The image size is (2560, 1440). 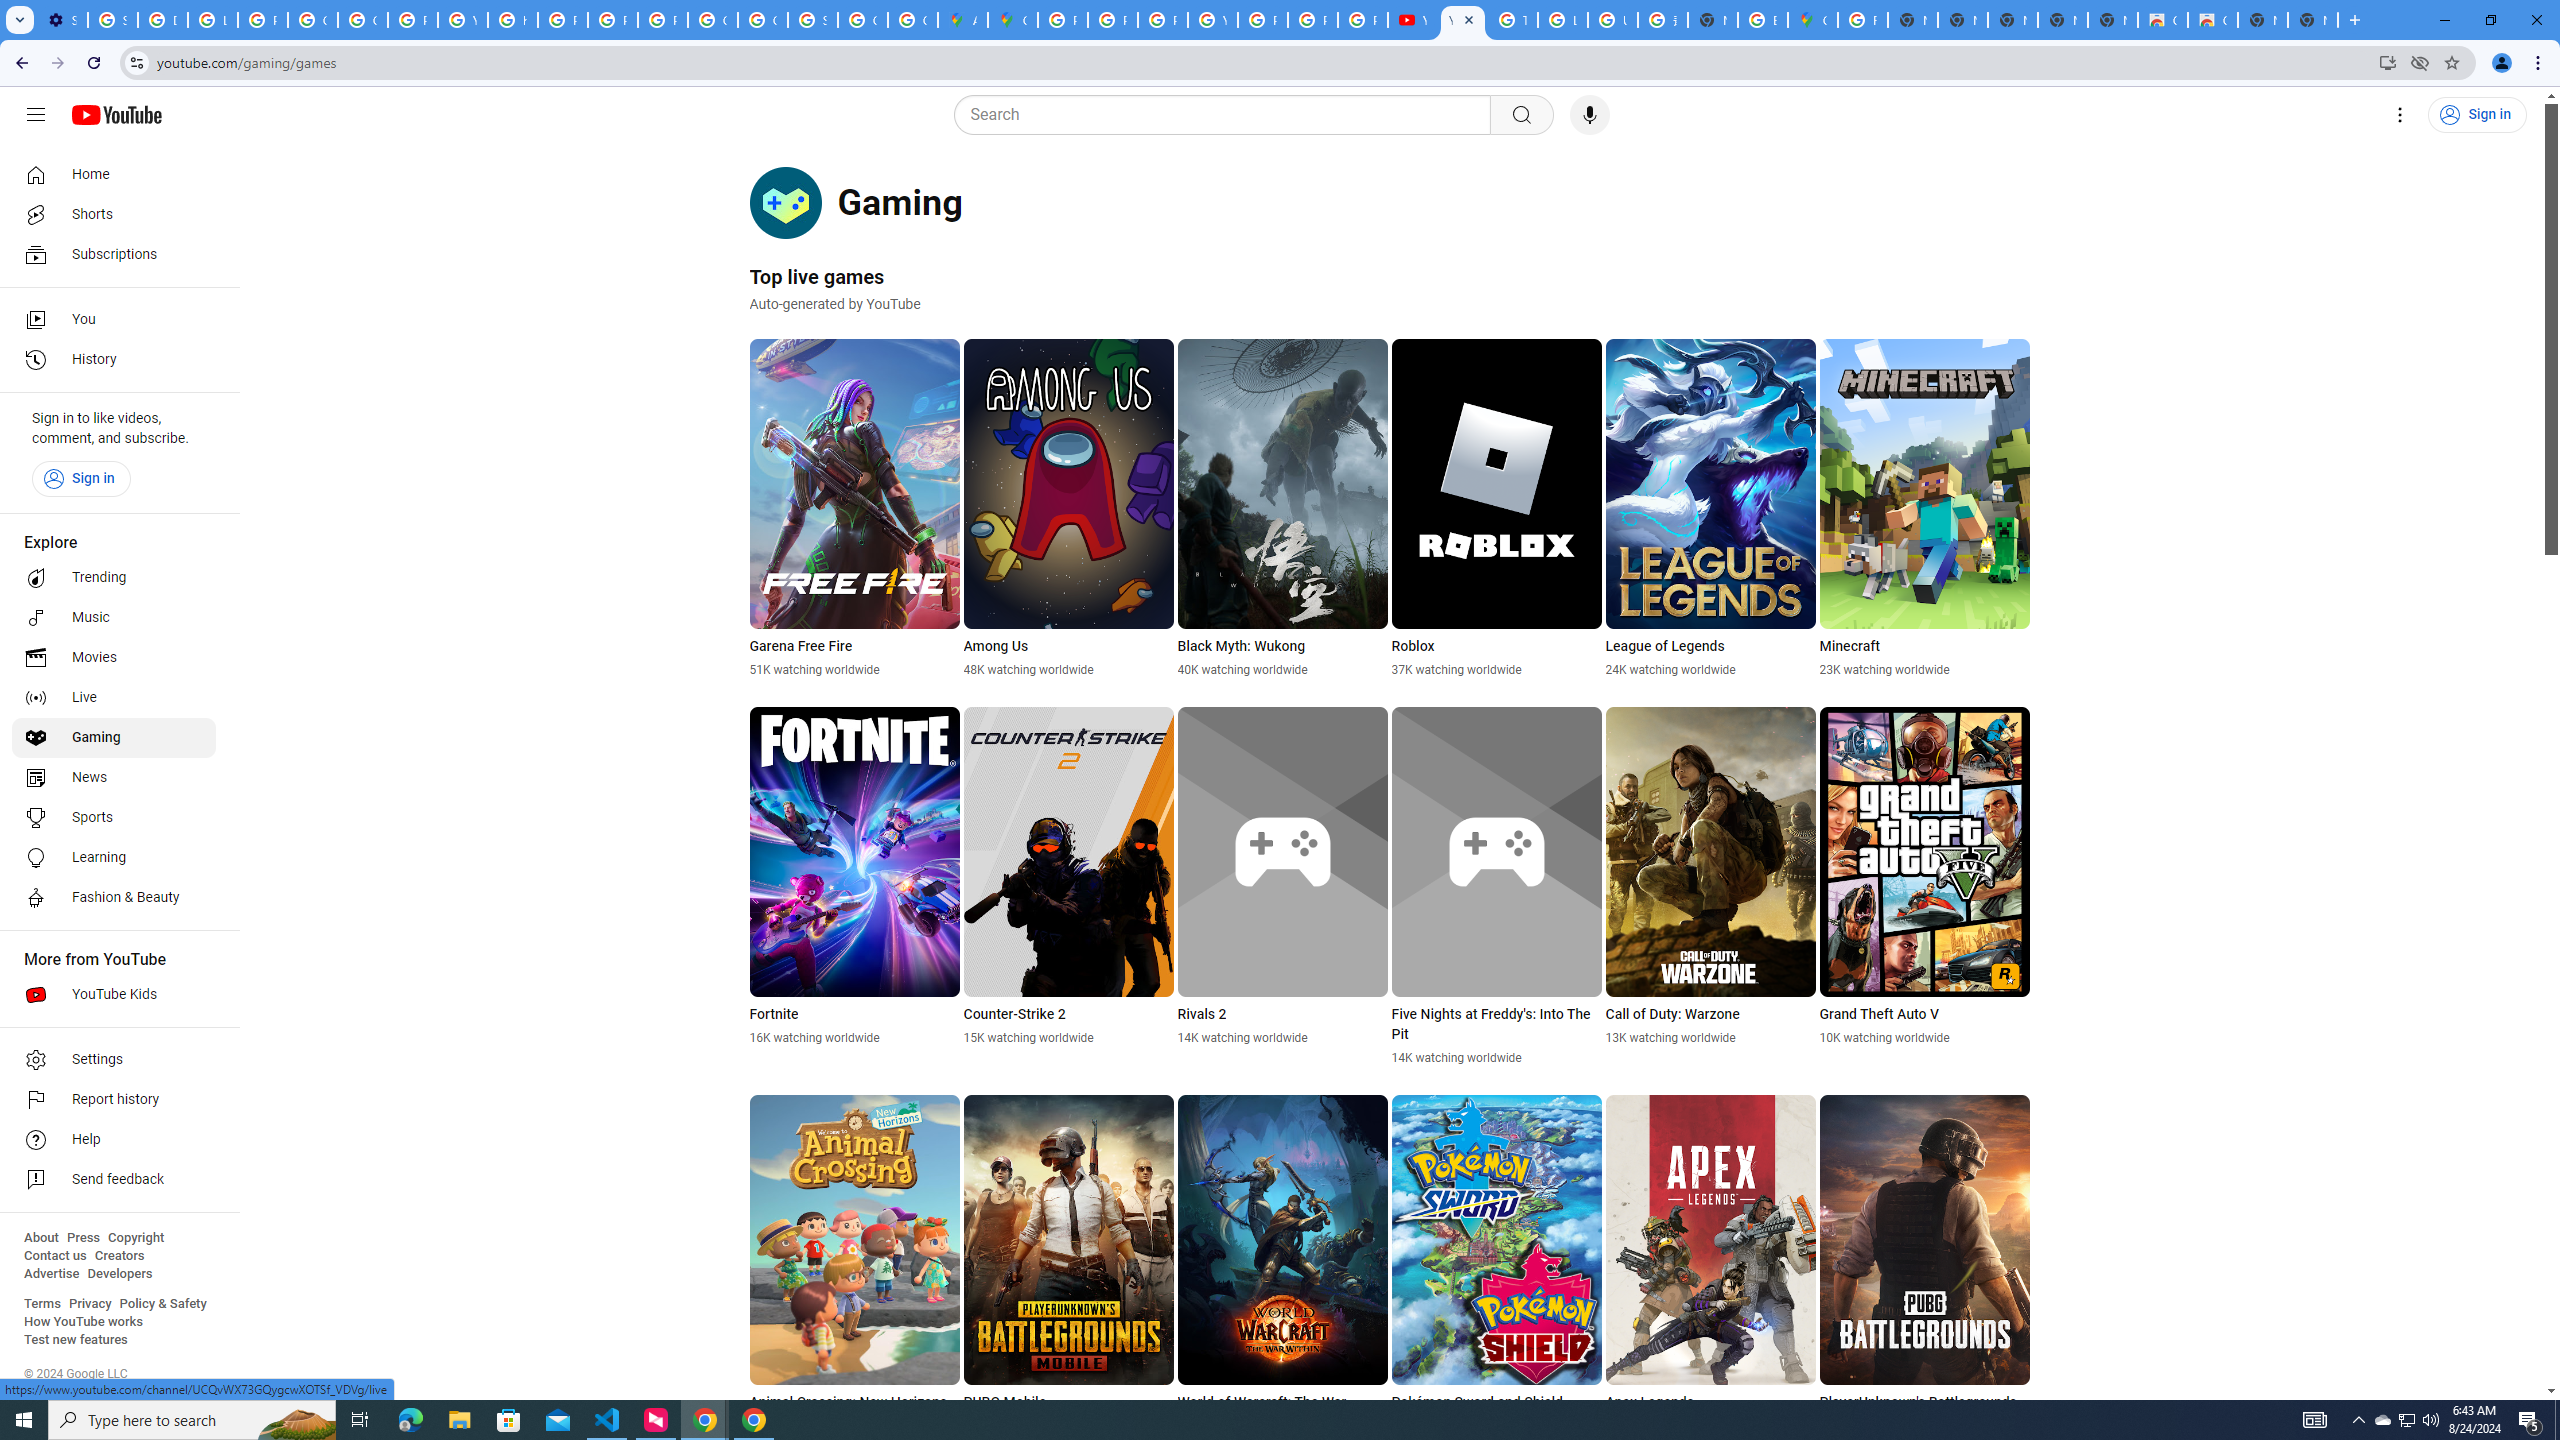 What do you see at coordinates (2312, 20) in the screenshot?
I see `New Tab` at bounding box center [2312, 20].